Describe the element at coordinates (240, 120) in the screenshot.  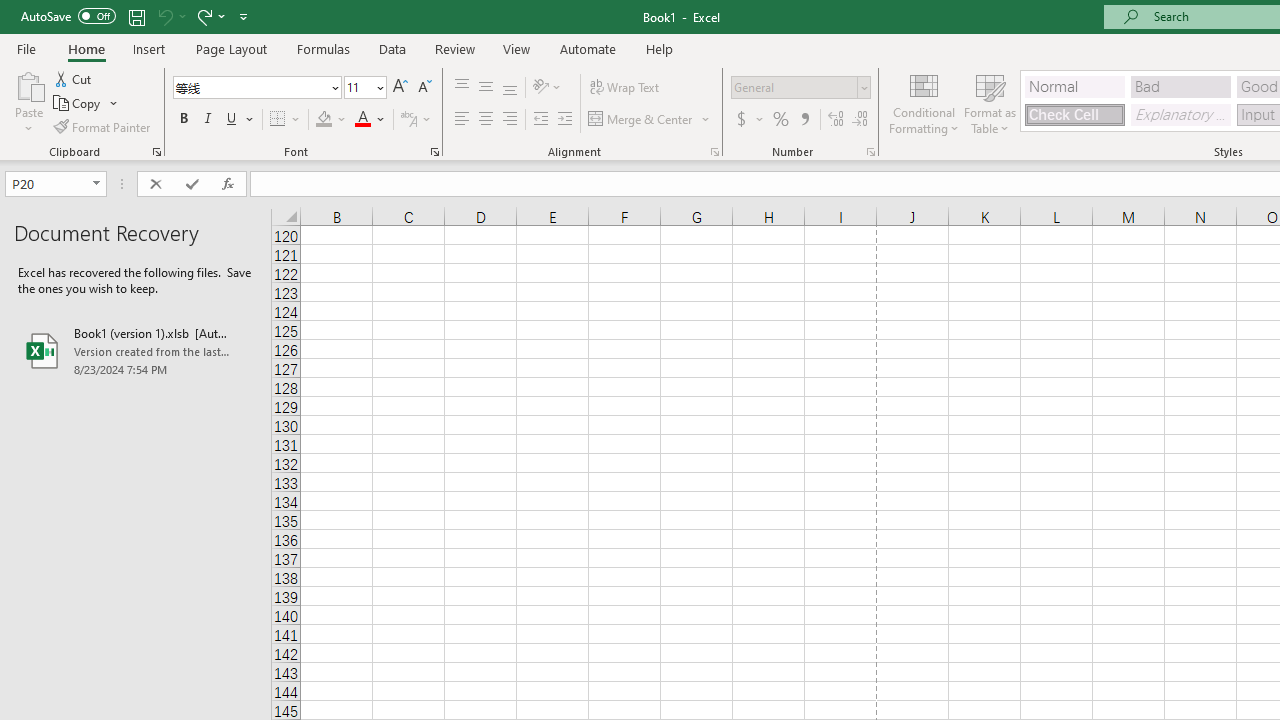
I see `Underline` at that location.